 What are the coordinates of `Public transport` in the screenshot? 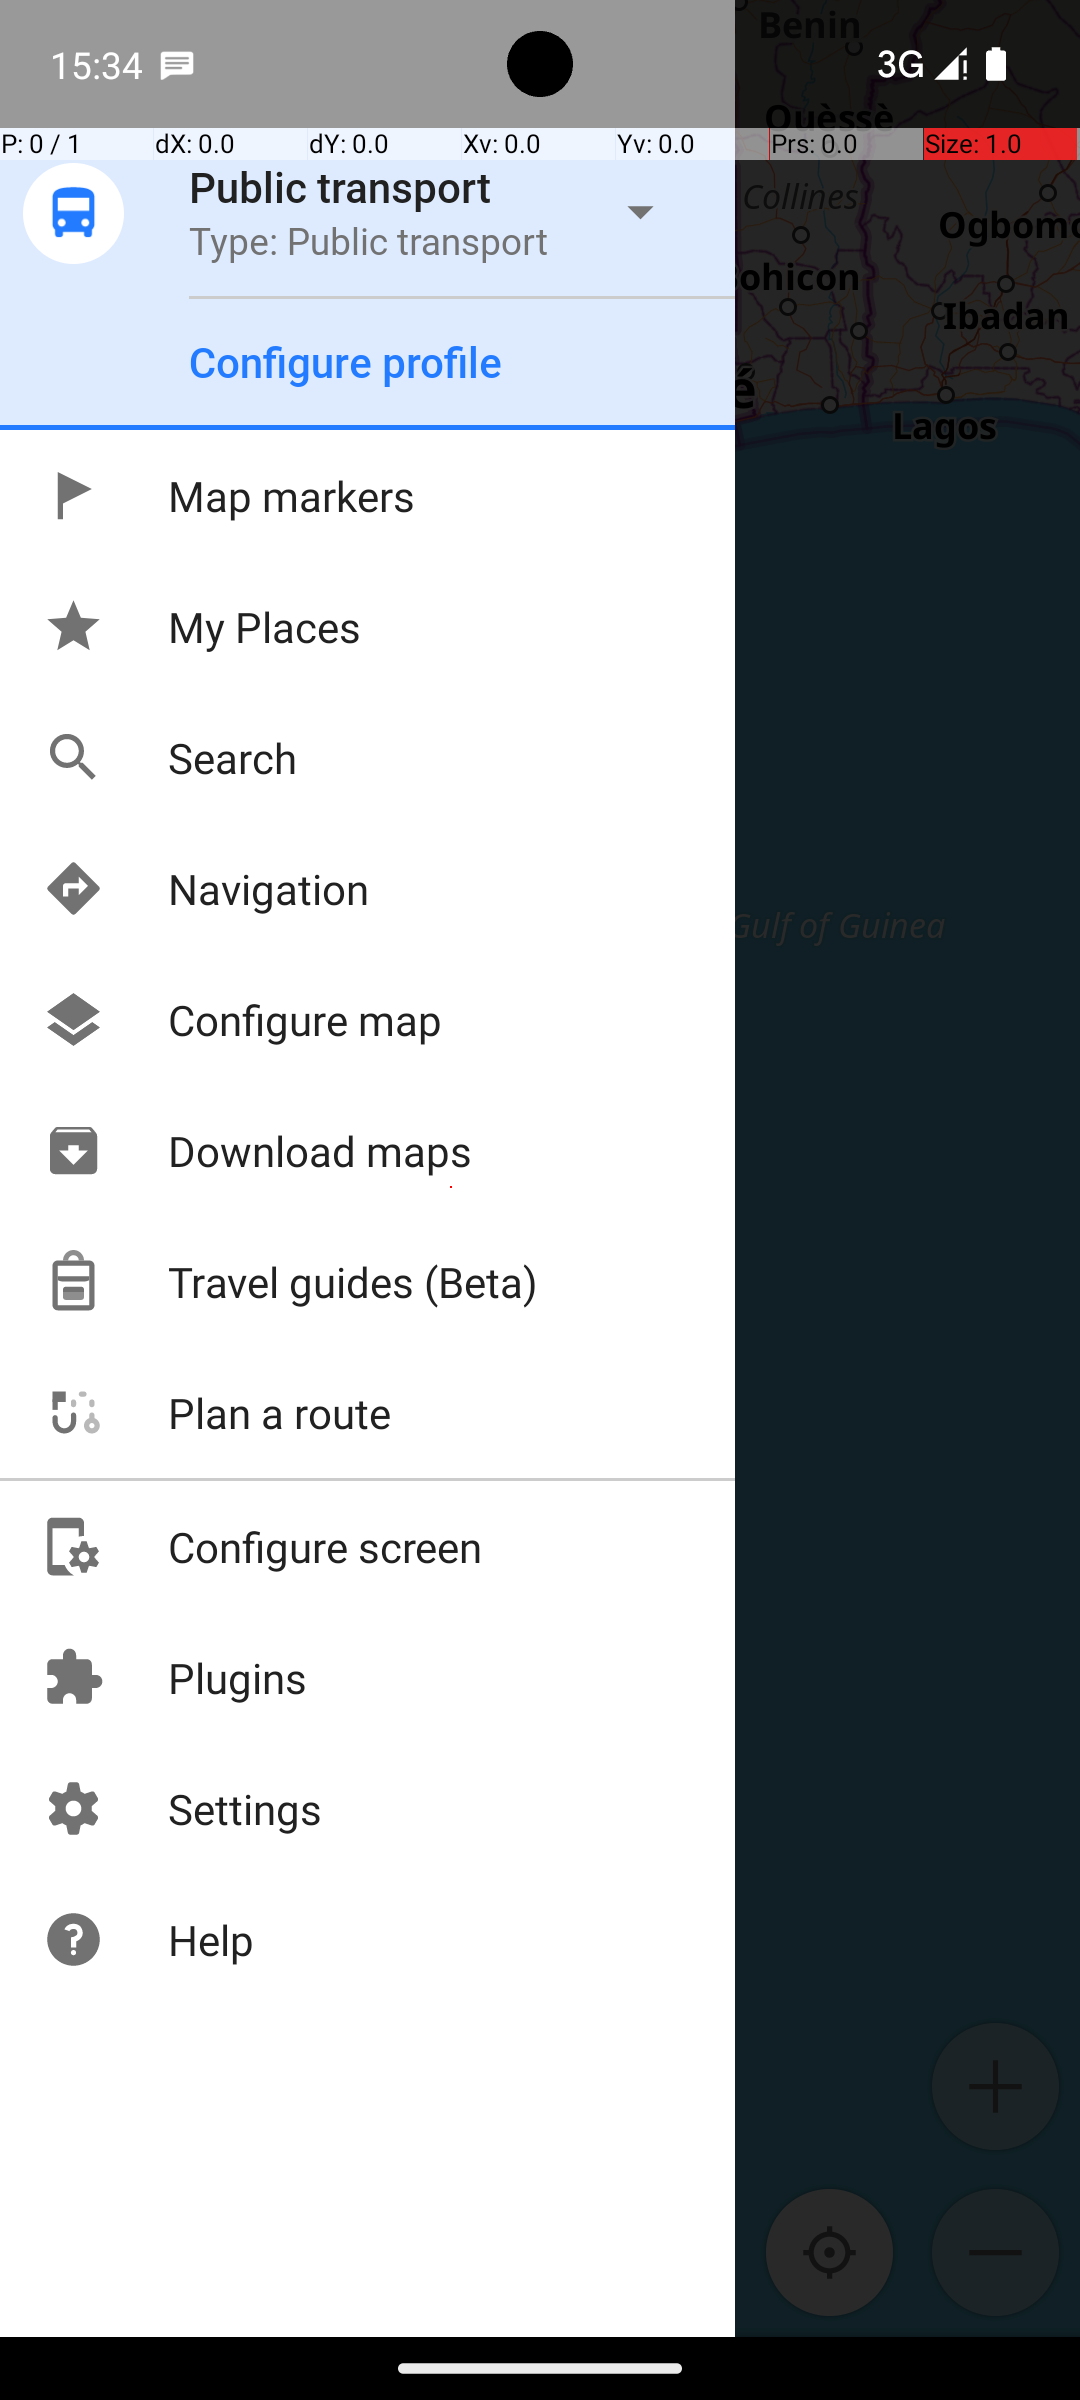 It's located at (340, 186).